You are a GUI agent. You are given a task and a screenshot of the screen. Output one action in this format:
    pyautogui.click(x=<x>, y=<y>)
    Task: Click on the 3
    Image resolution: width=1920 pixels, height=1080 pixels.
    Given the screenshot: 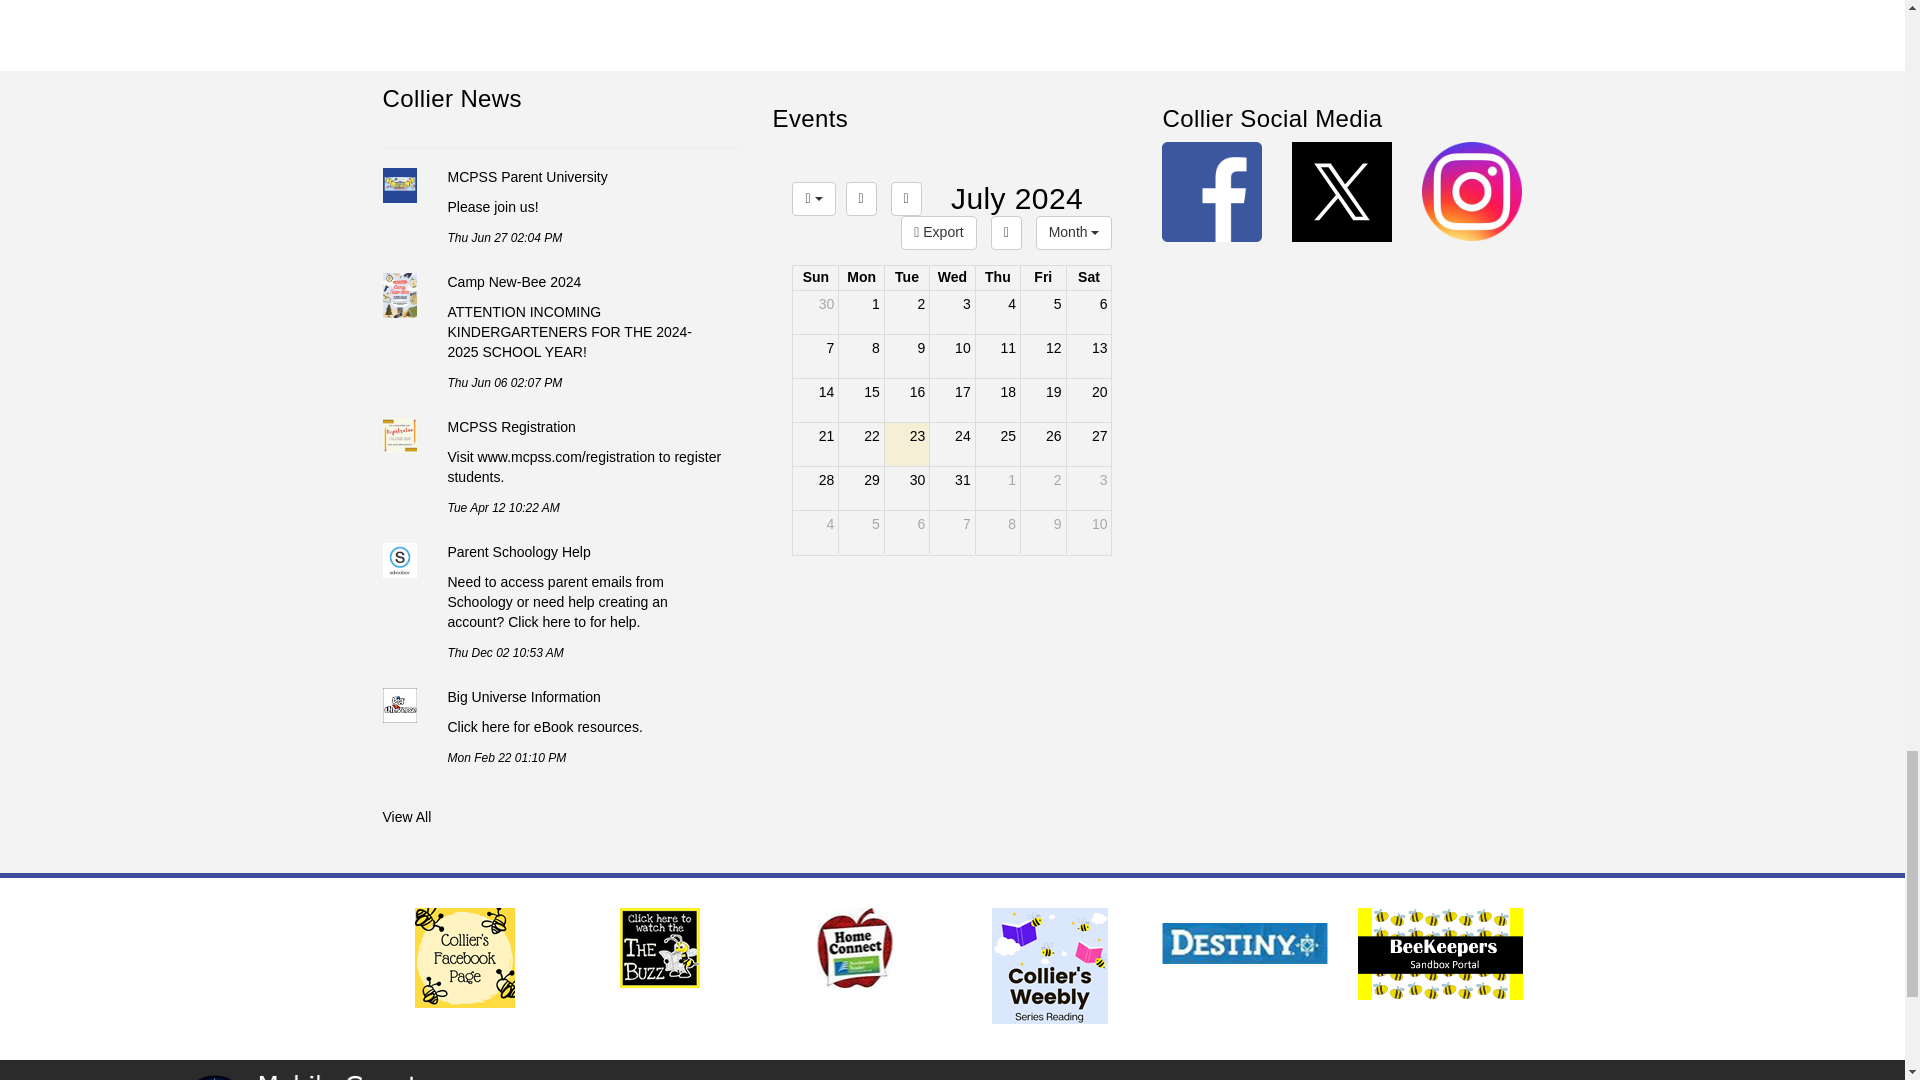 What is the action you would take?
    pyautogui.click(x=952, y=278)
    